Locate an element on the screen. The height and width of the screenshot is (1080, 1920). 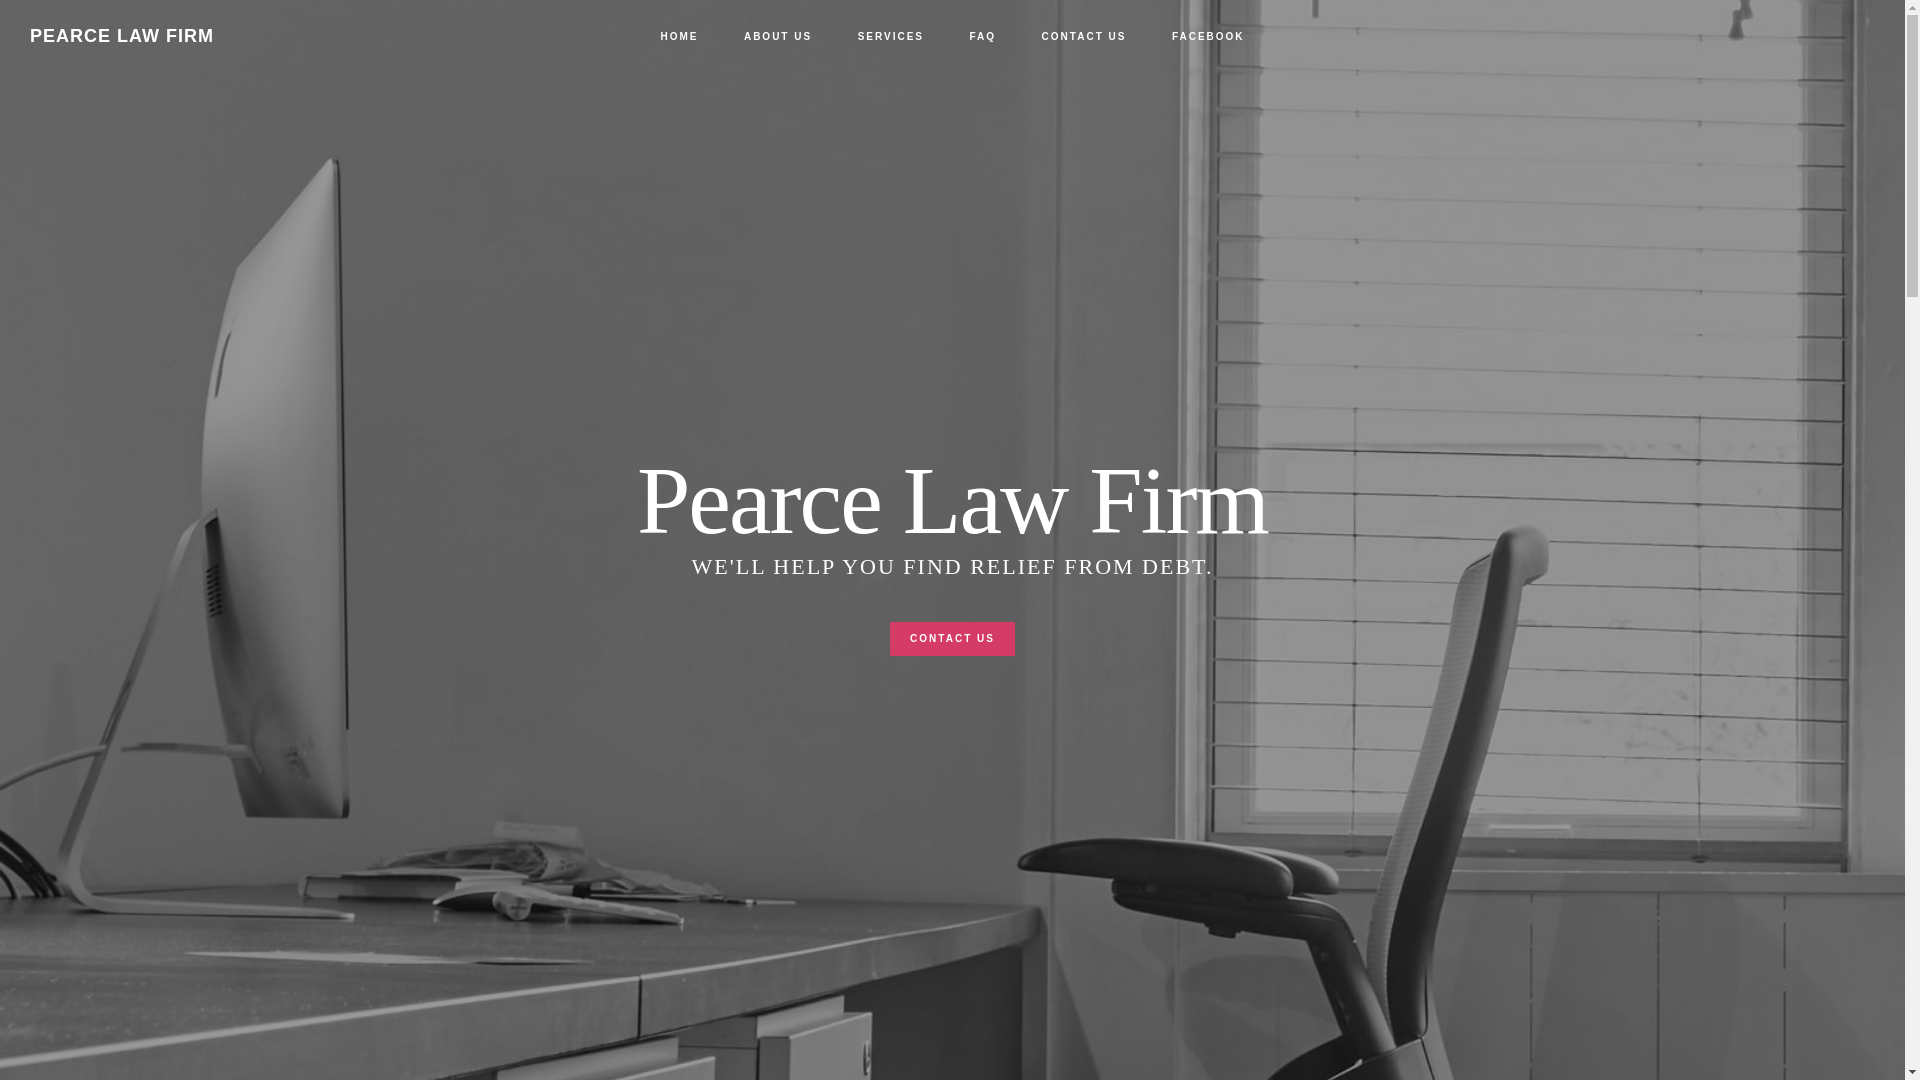
HOME is located at coordinates (678, 37).